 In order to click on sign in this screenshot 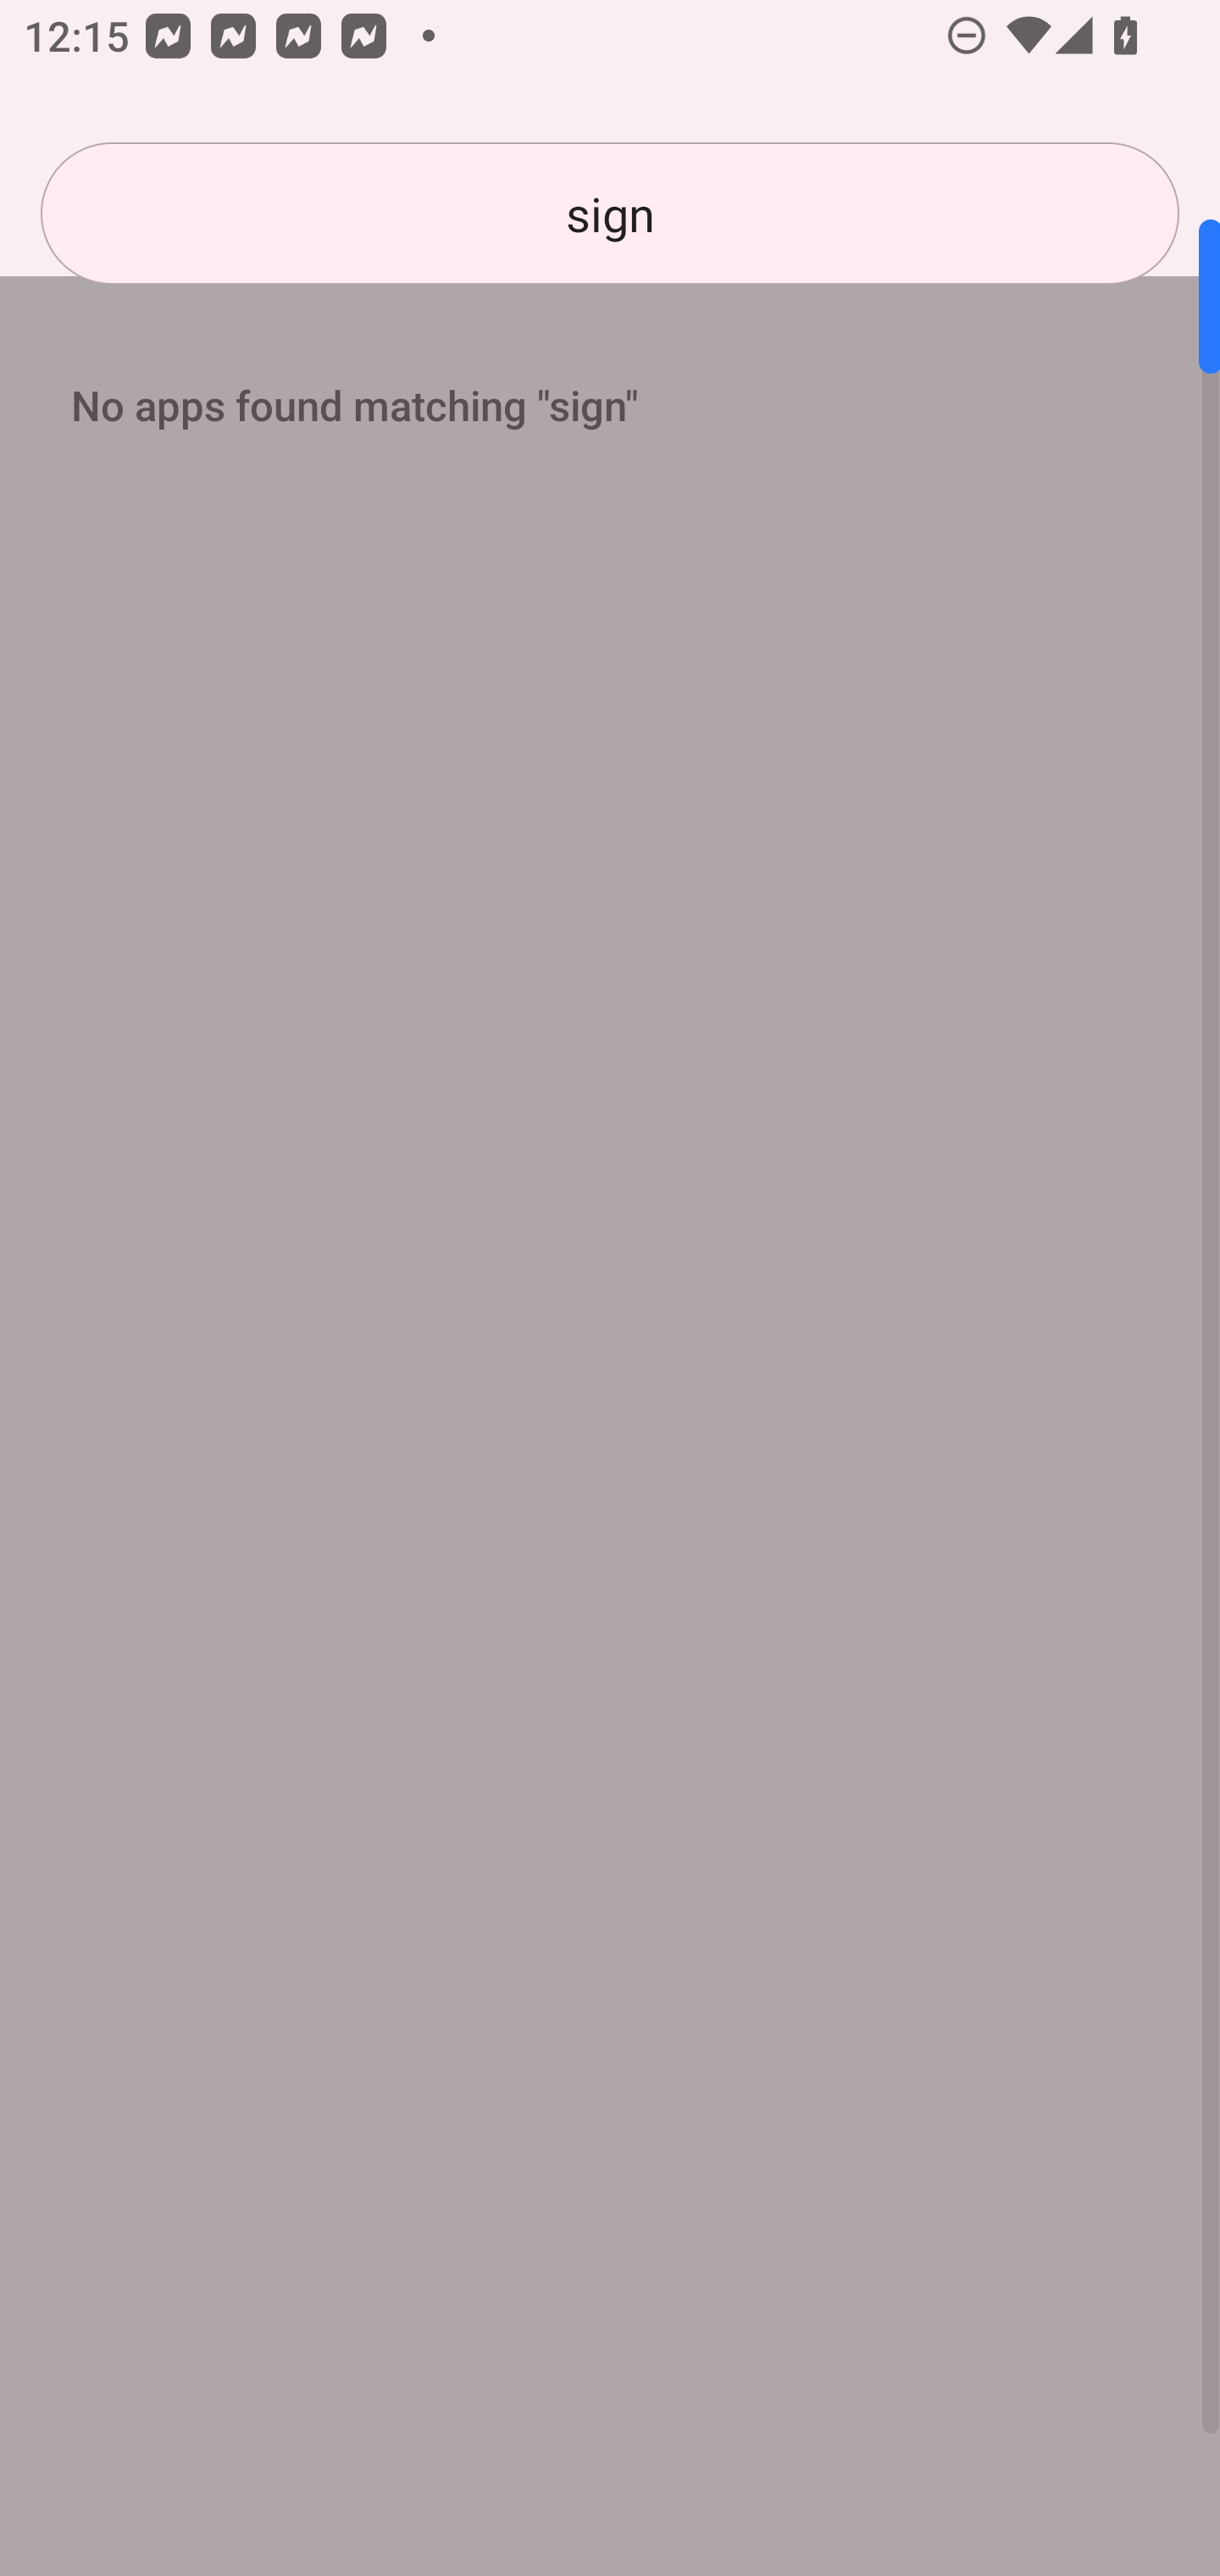, I will do `click(610, 214)`.